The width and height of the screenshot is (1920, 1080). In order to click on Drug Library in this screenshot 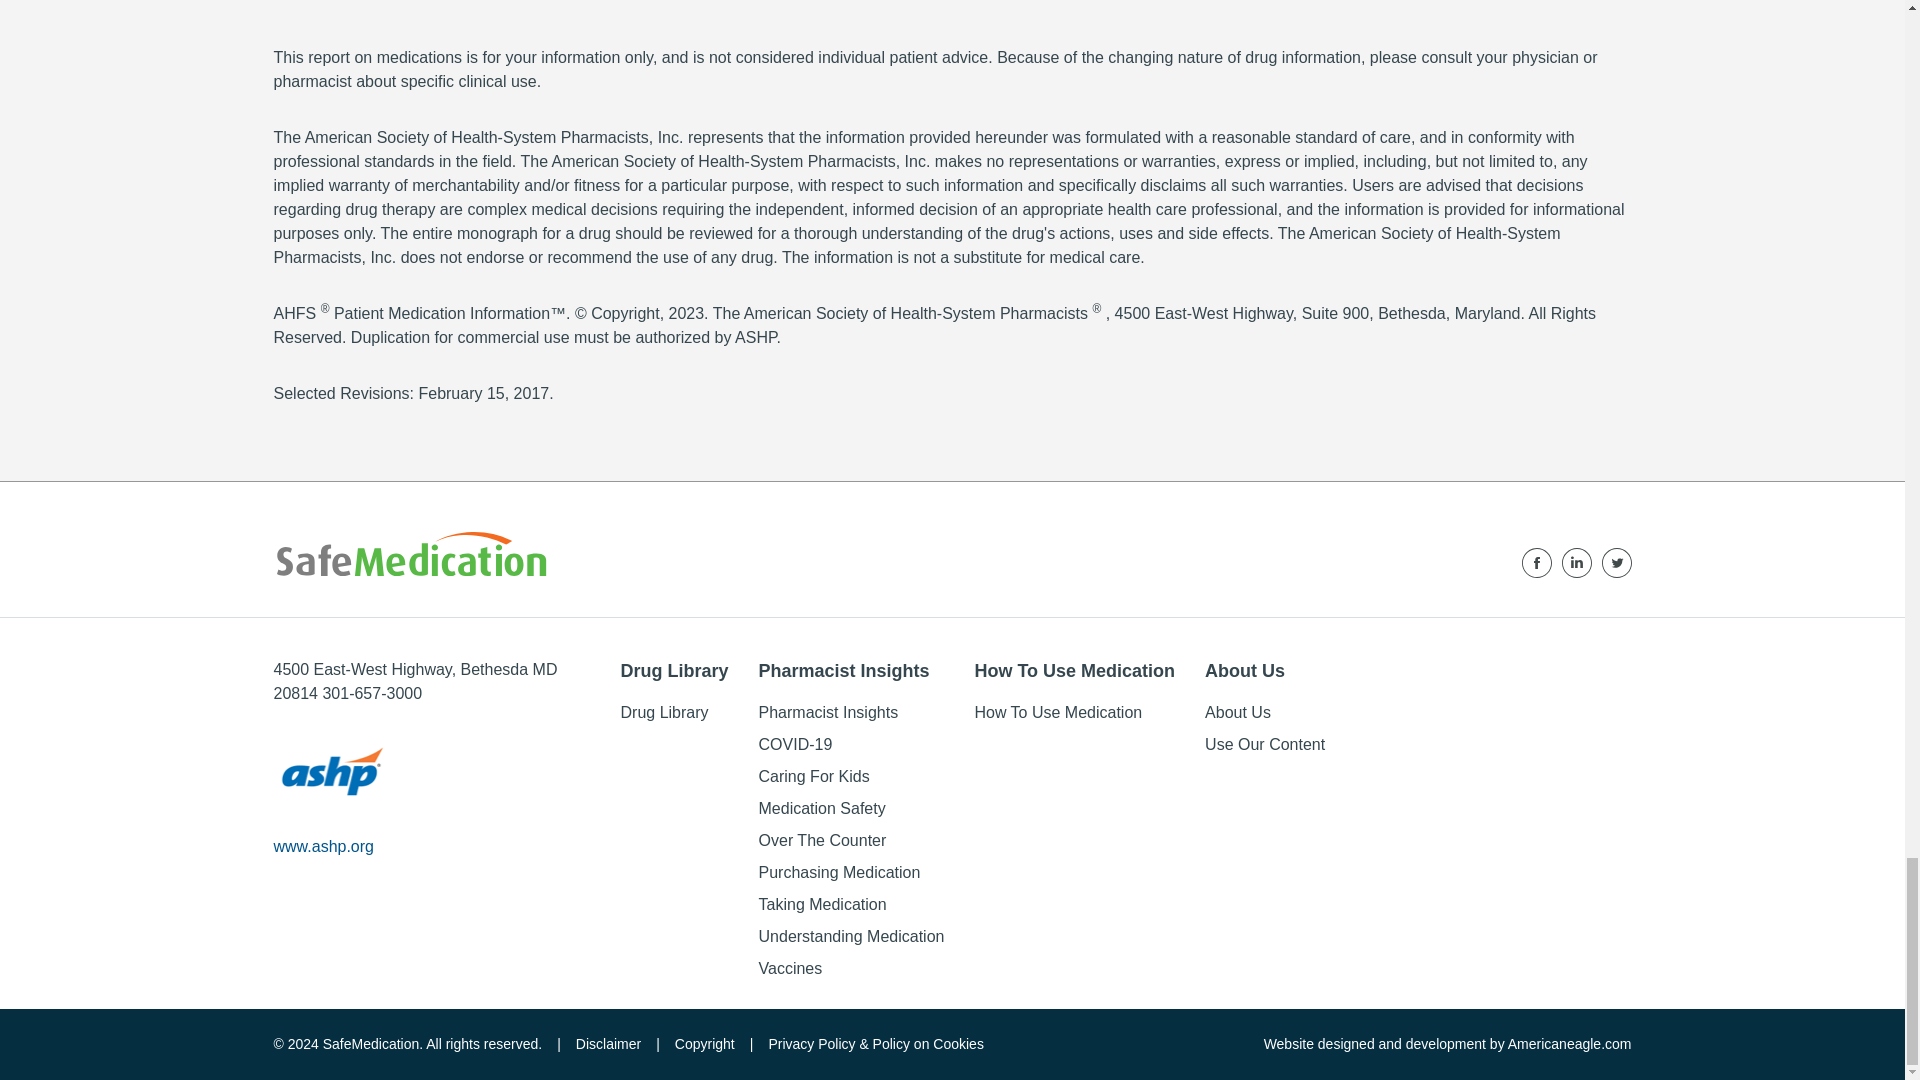, I will do `click(664, 712)`.